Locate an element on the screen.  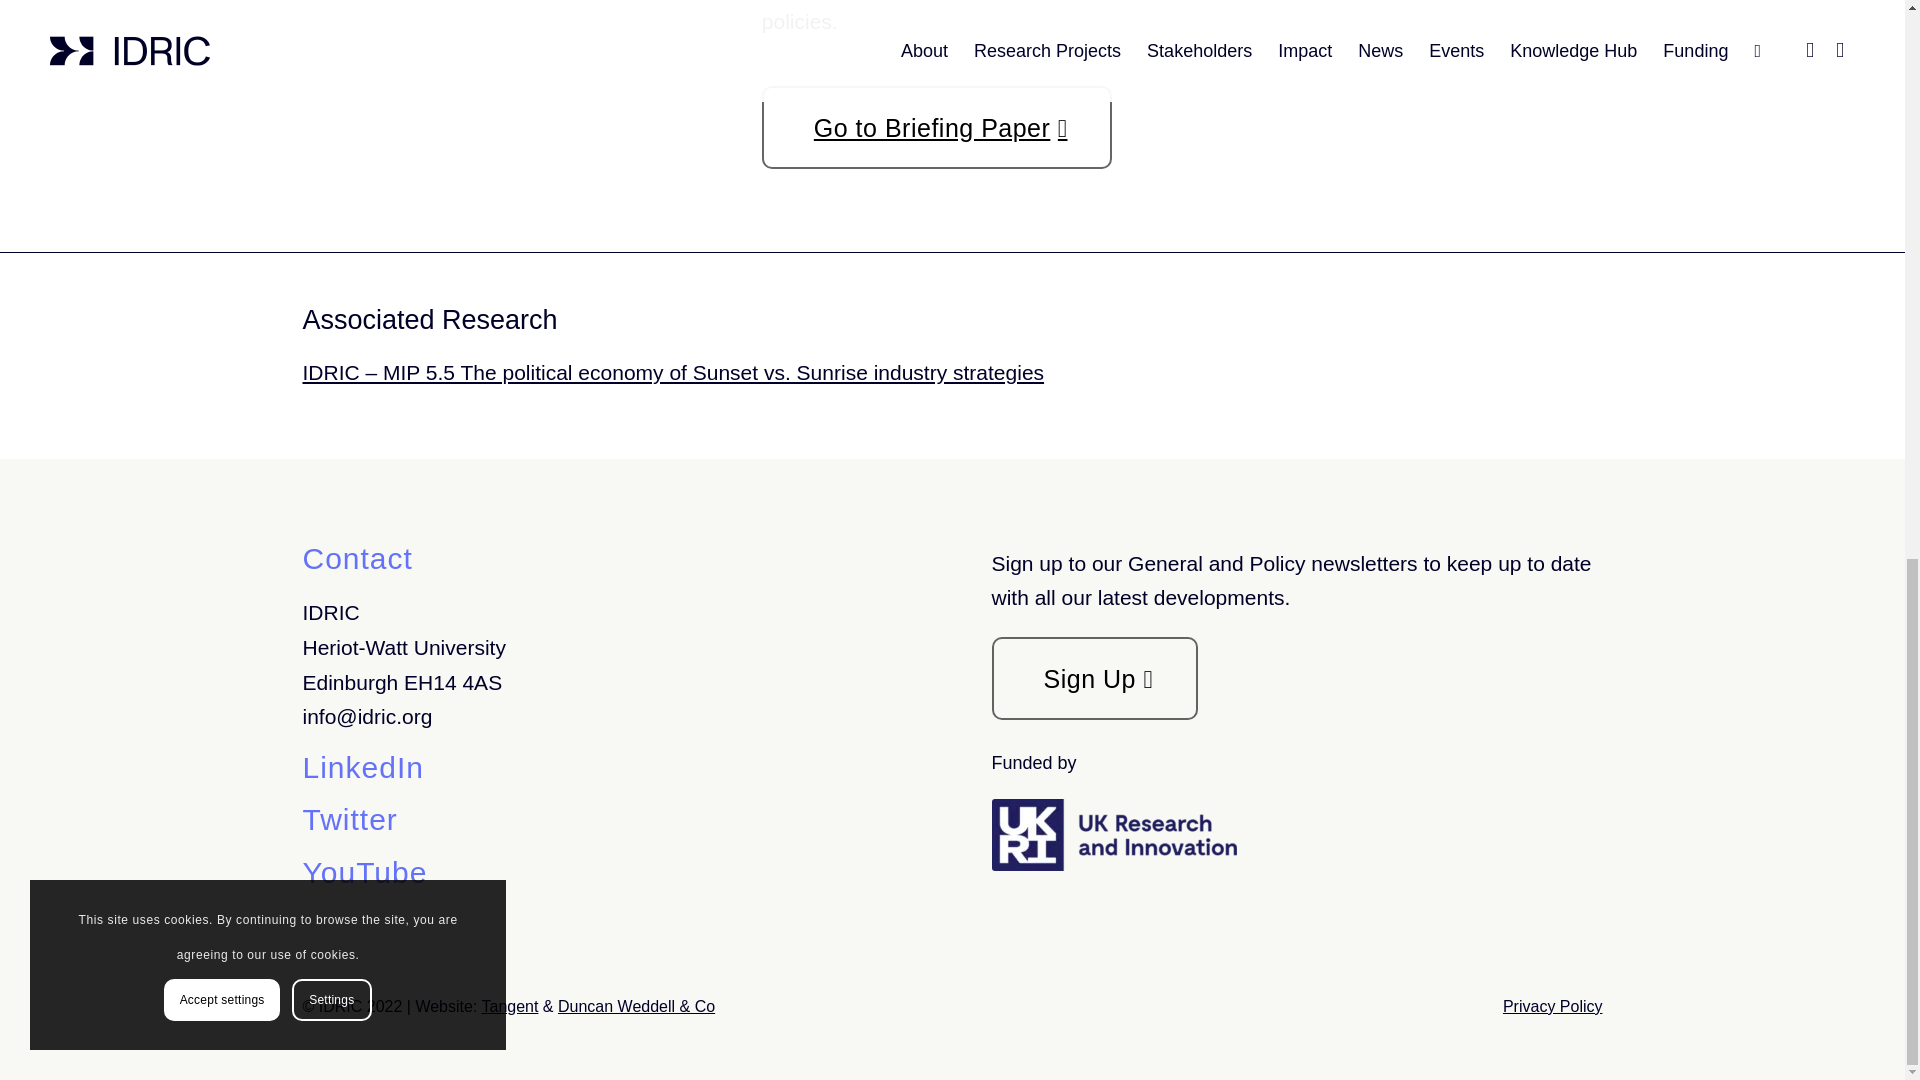
Go to Briefing Paper is located at coordinates (936, 127).